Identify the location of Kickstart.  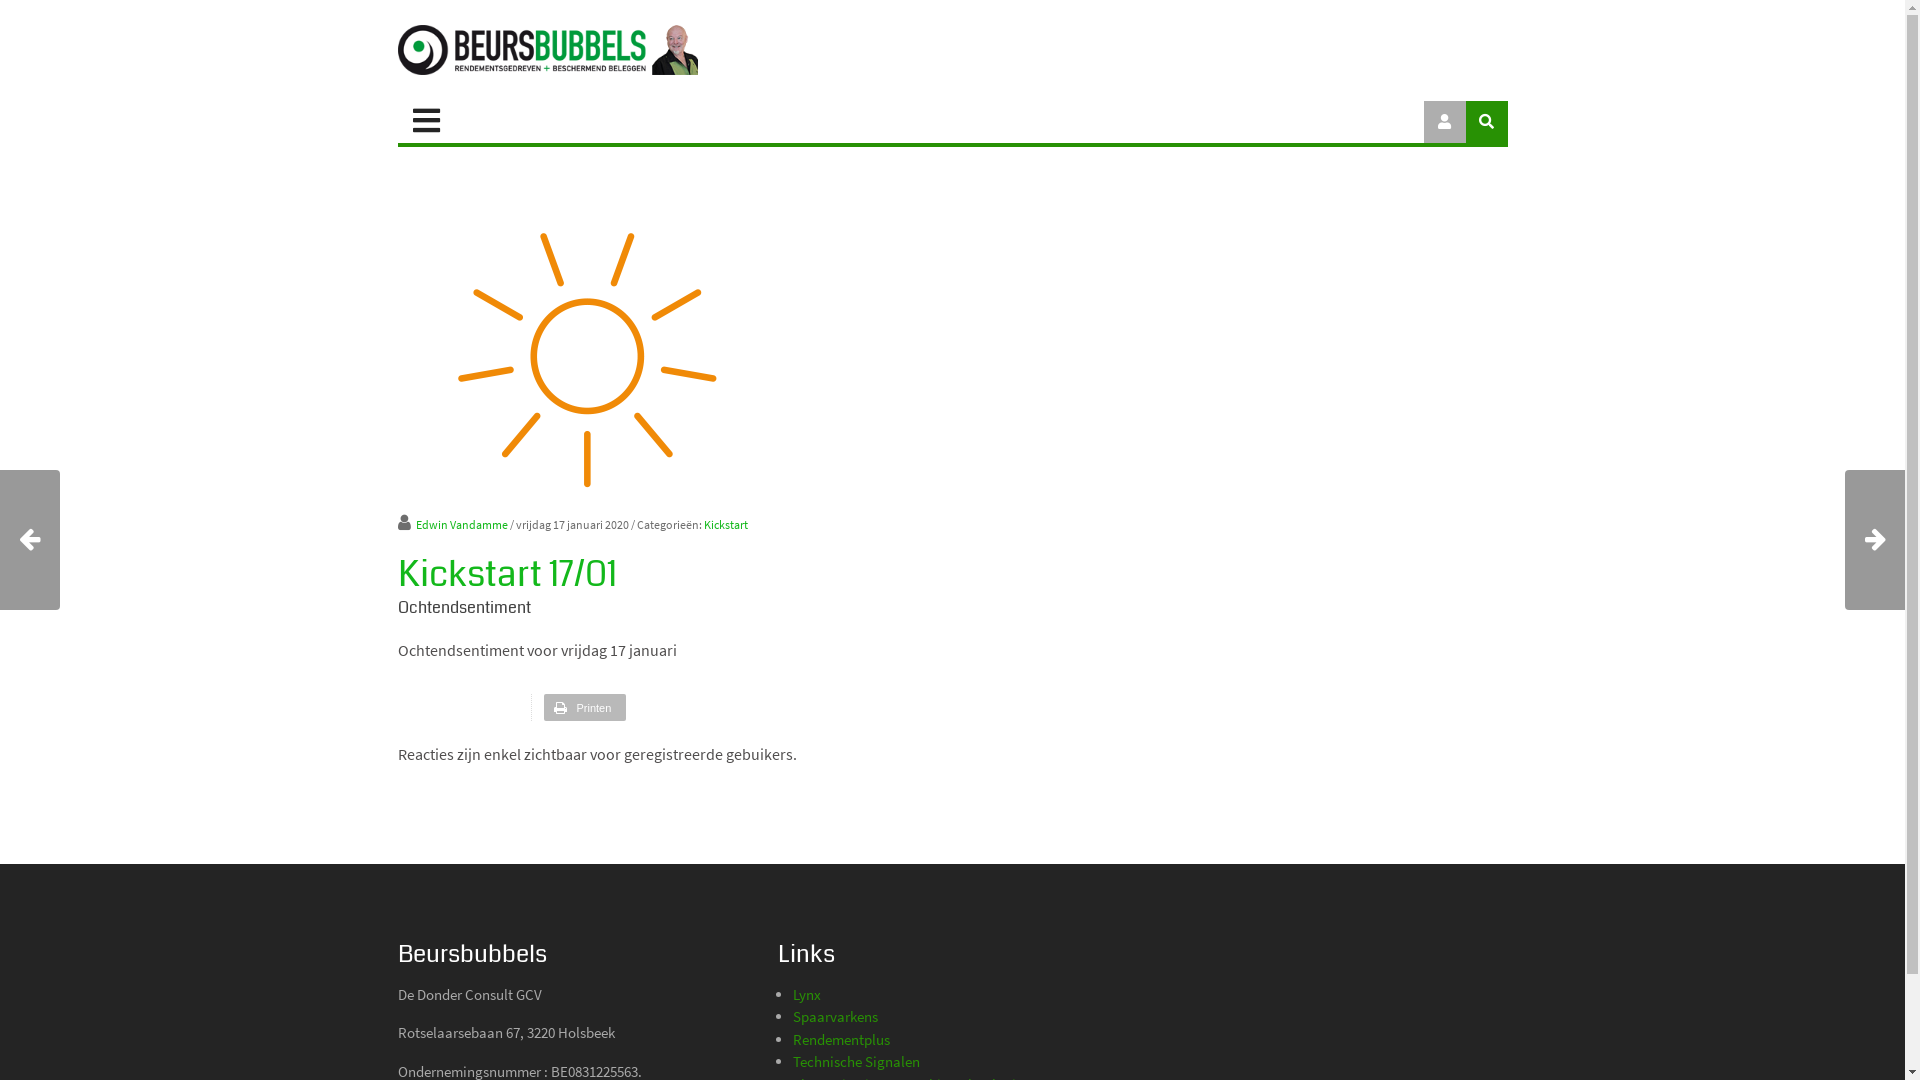
(726, 524).